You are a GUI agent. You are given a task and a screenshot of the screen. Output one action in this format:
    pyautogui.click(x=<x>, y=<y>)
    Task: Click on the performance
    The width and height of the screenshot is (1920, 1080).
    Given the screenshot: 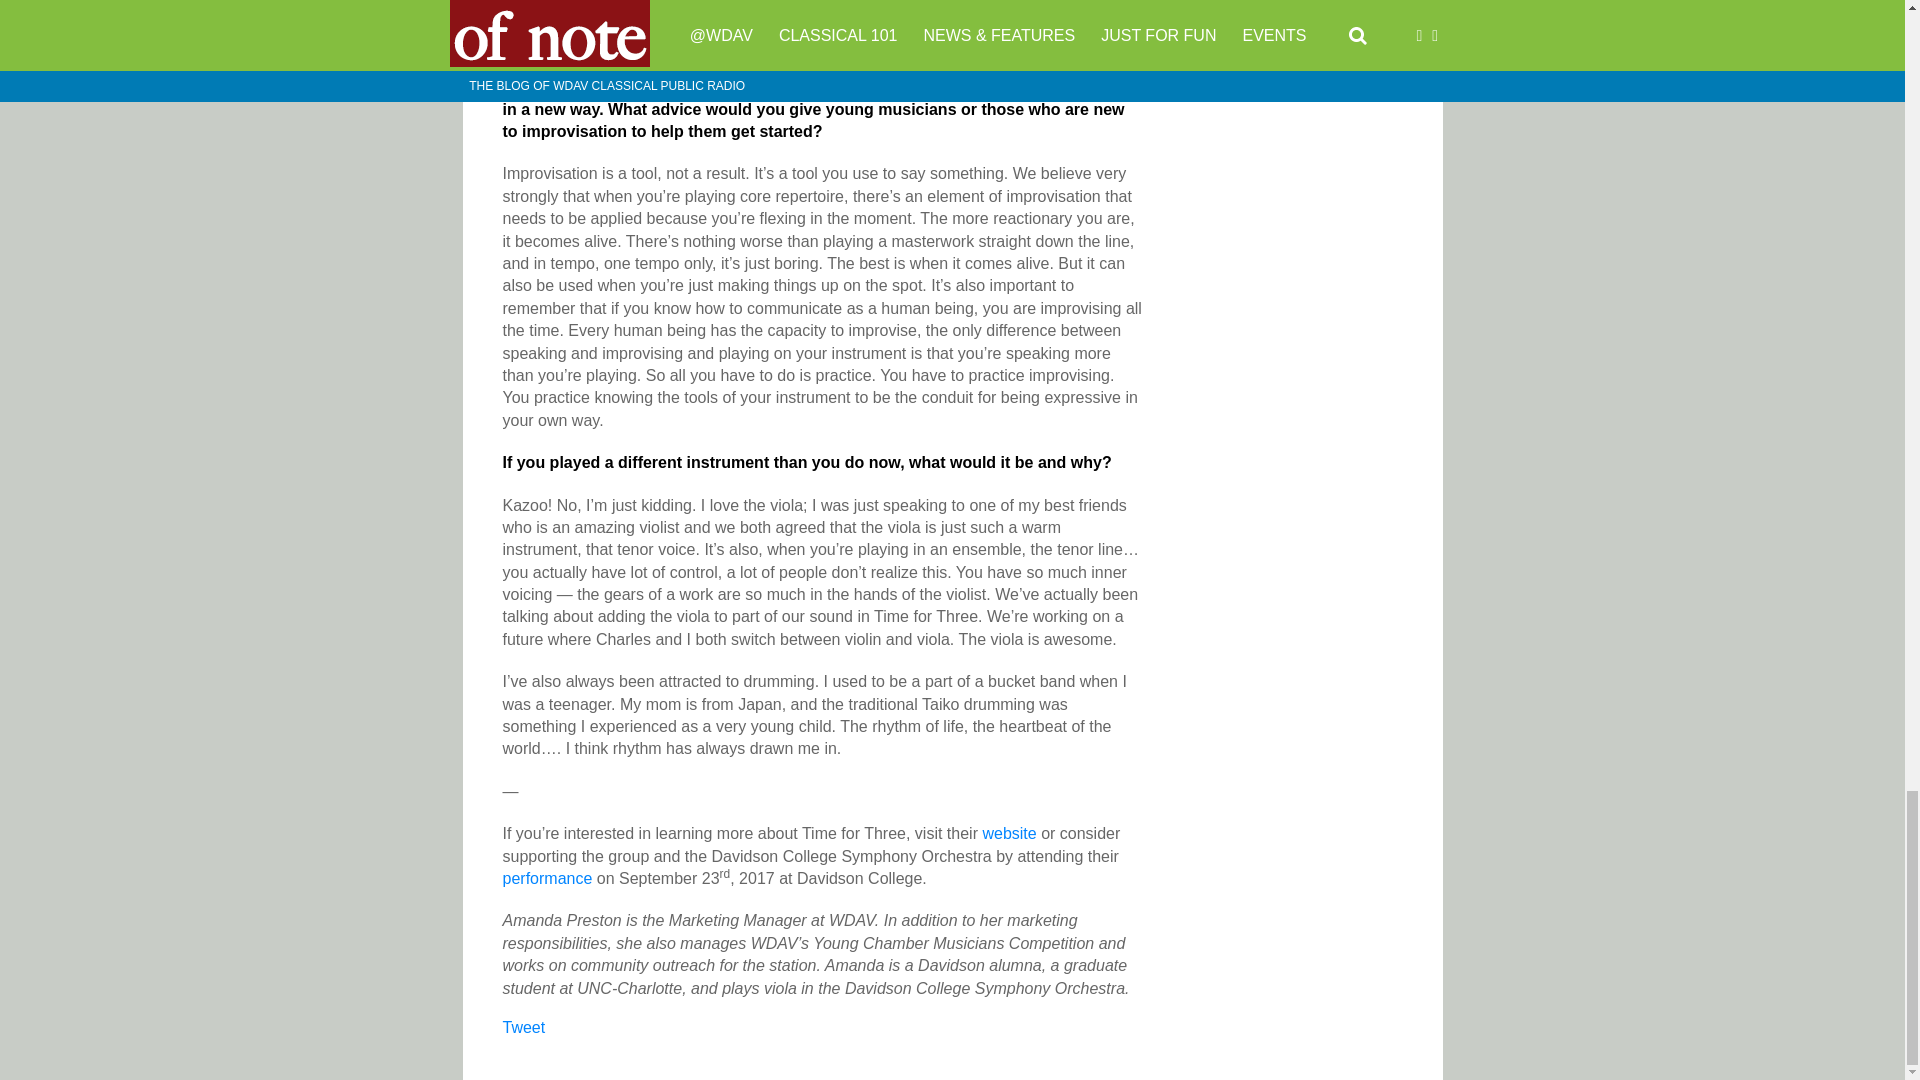 What is the action you would take?
    pyautogui.click(x=546, y=878)
    